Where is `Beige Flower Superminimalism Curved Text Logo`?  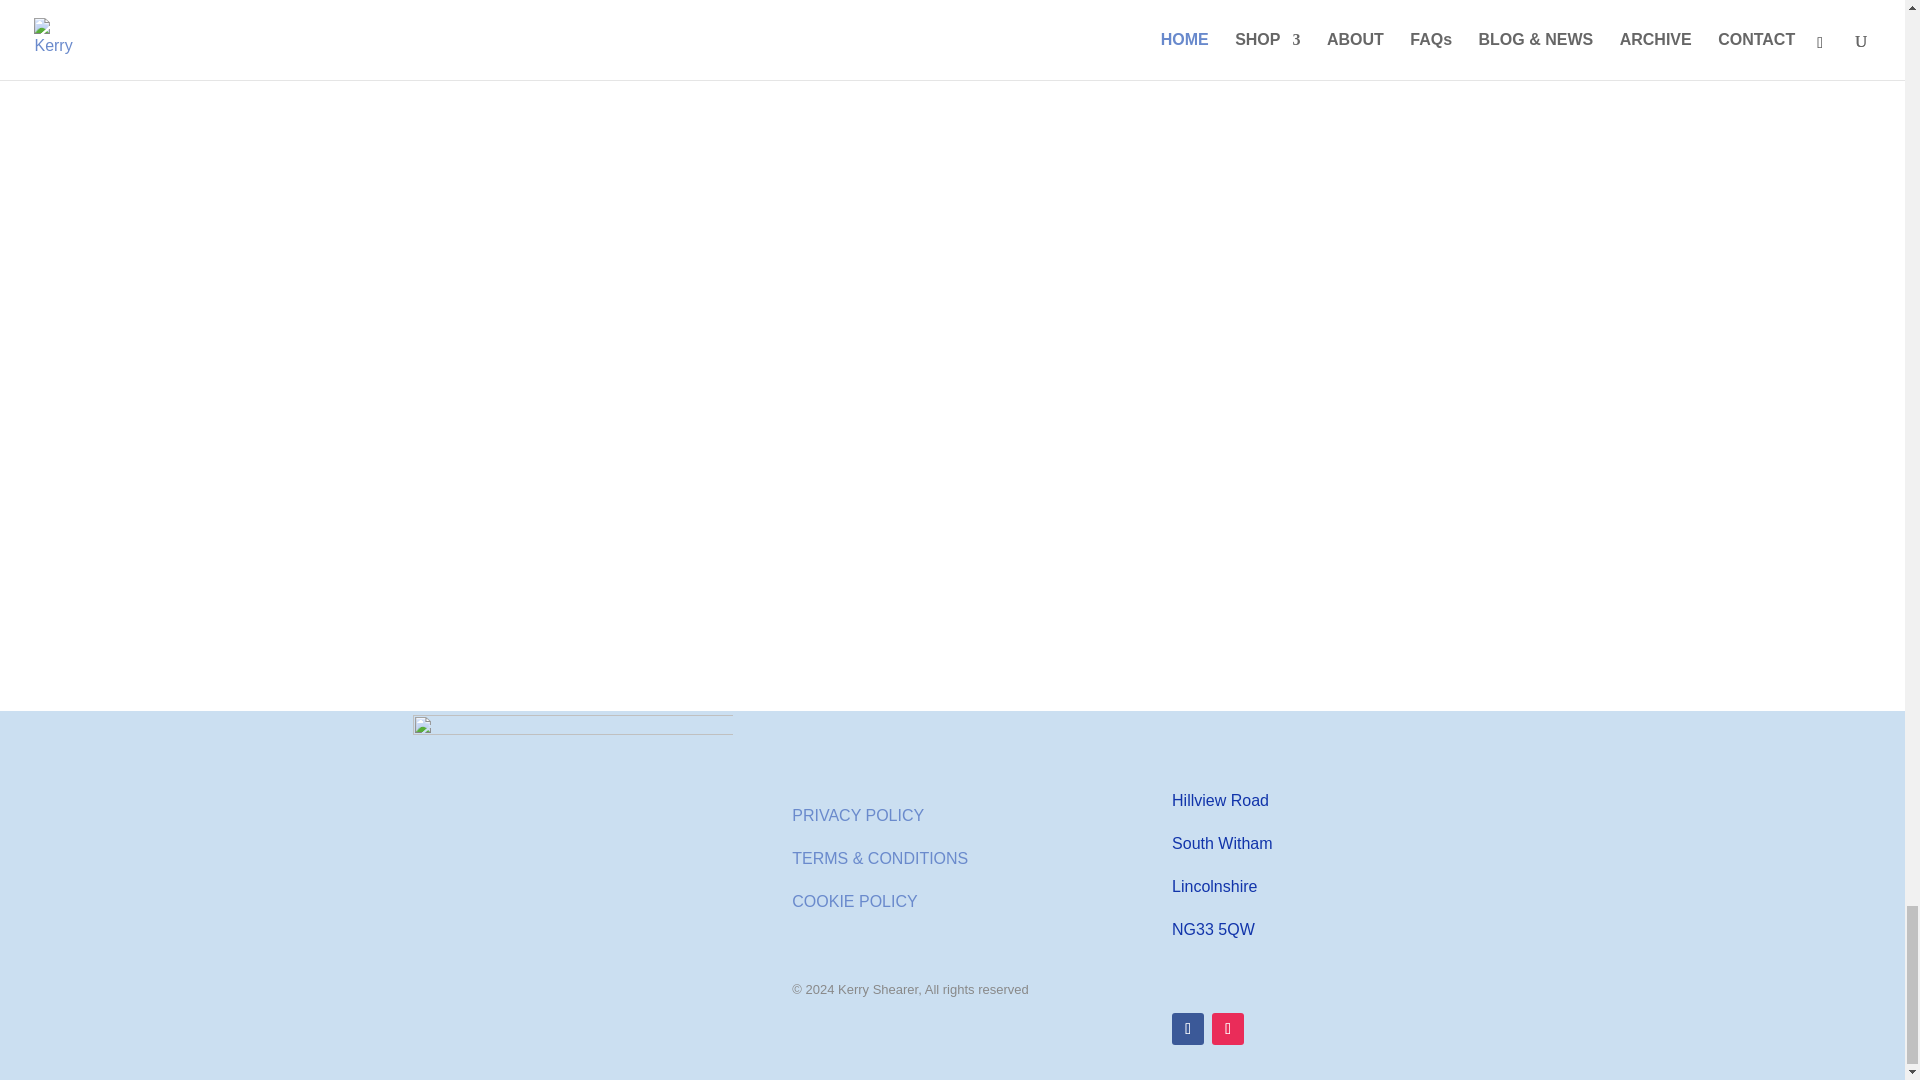
Beige Flower Superminimalism Curved Text Logo is located at coordinates (572, 874).